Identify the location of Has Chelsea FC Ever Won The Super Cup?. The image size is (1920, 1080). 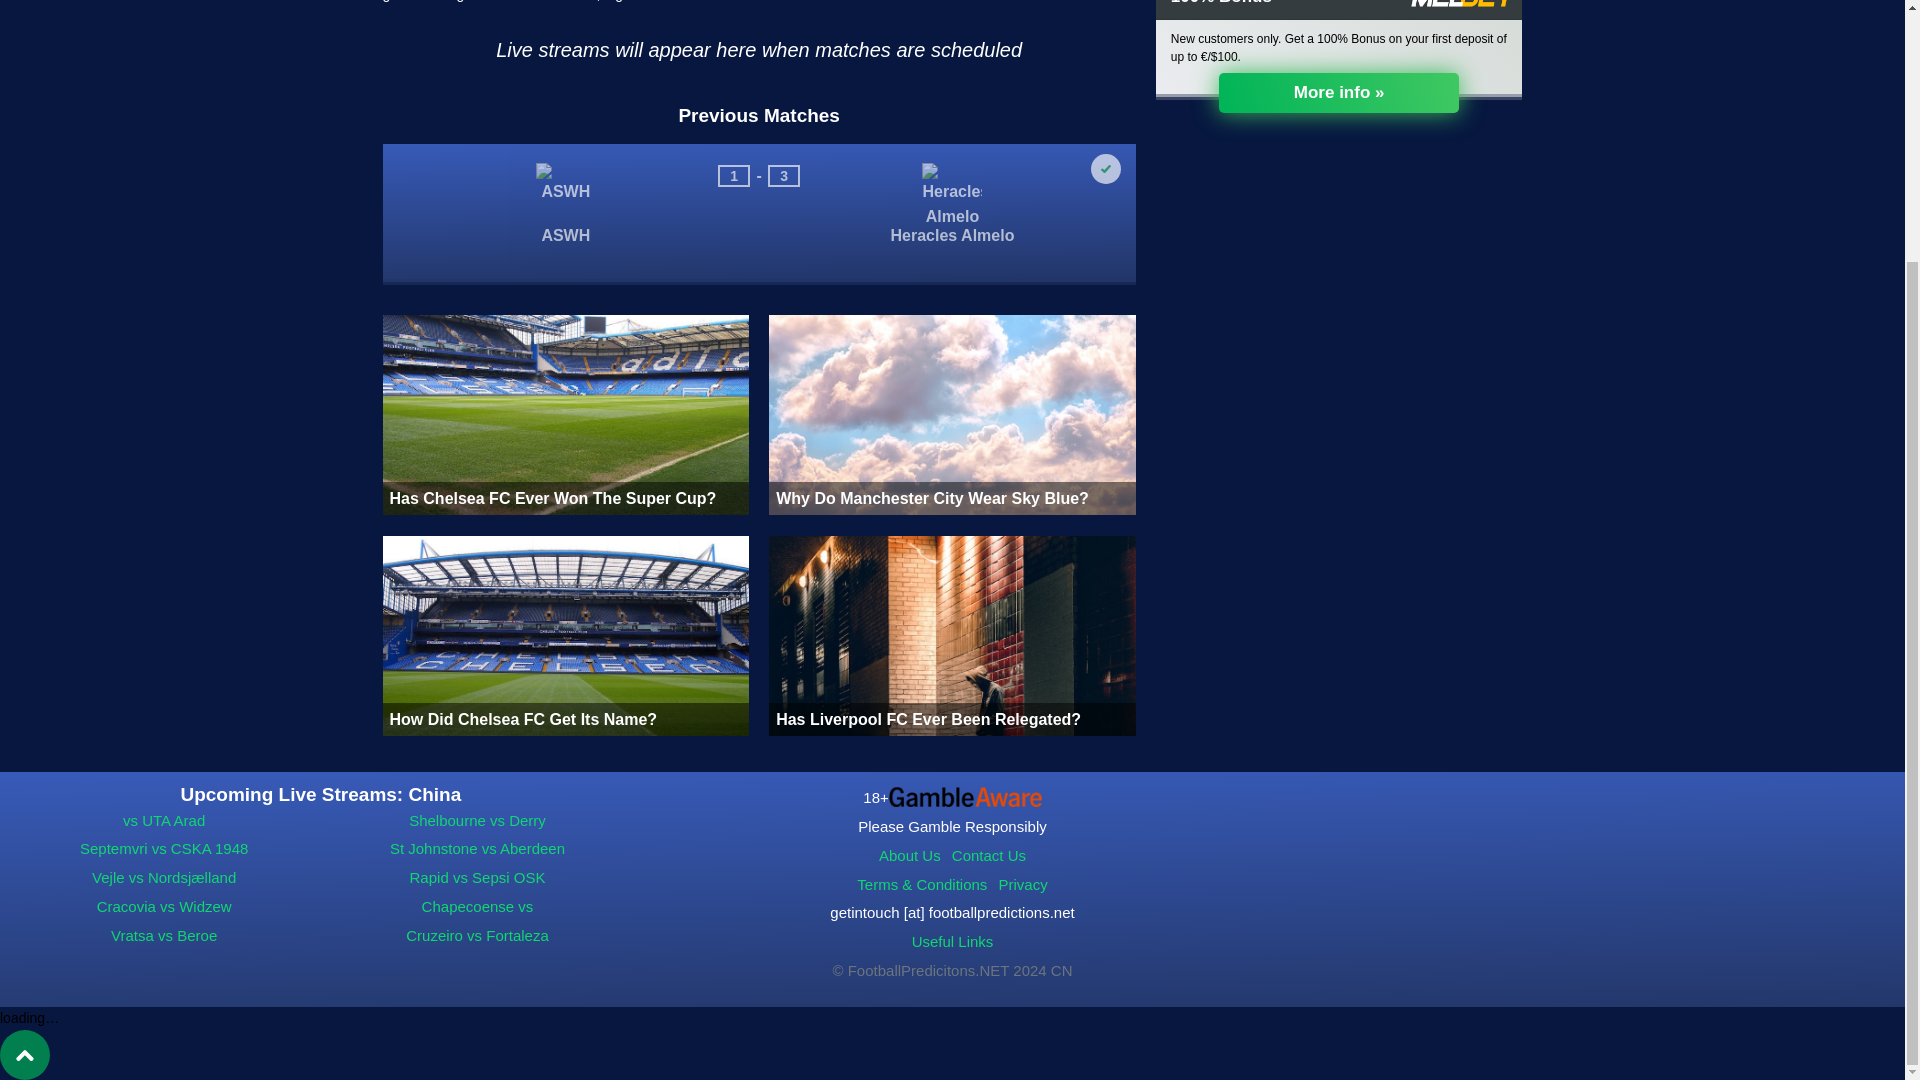
(565, 415).